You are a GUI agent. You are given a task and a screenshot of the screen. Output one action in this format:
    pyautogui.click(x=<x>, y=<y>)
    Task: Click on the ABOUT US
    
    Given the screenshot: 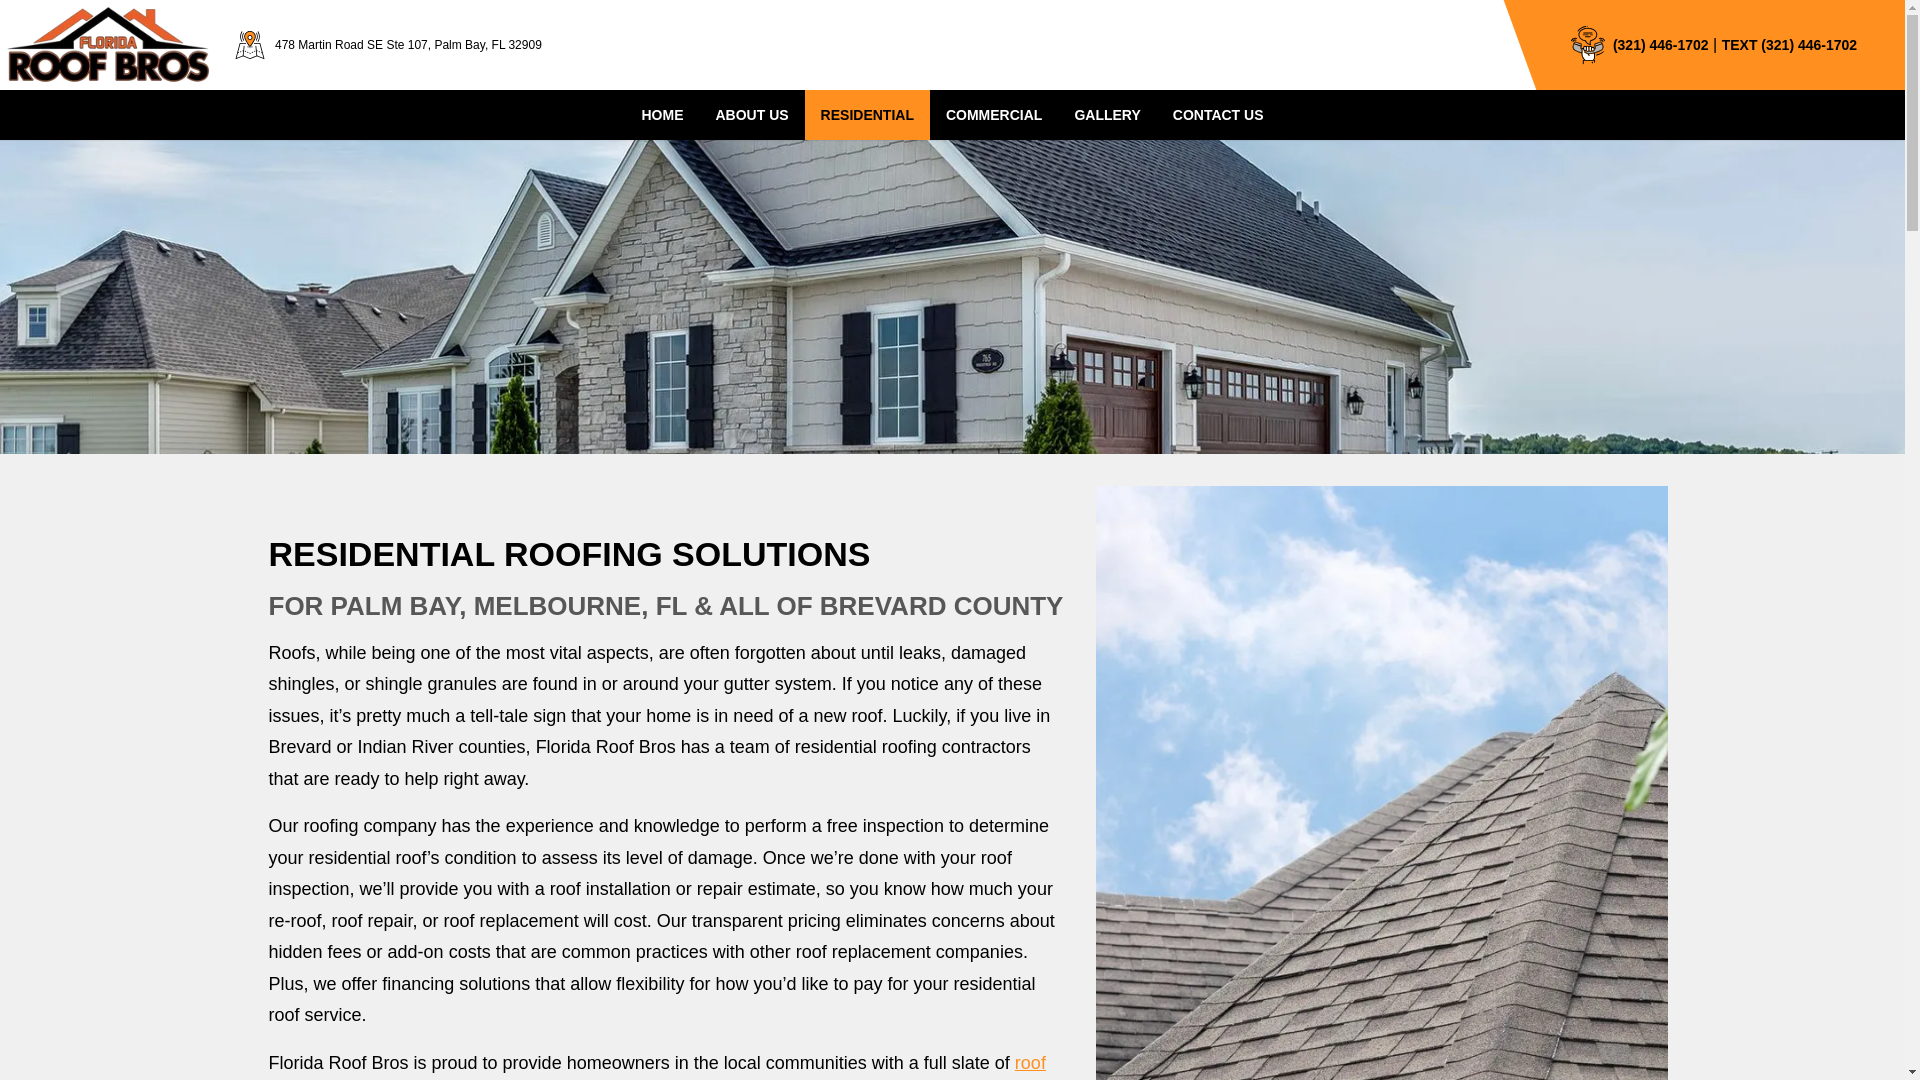 What is the action you would take?
    pyautogui.click(x=751, y=115)
    